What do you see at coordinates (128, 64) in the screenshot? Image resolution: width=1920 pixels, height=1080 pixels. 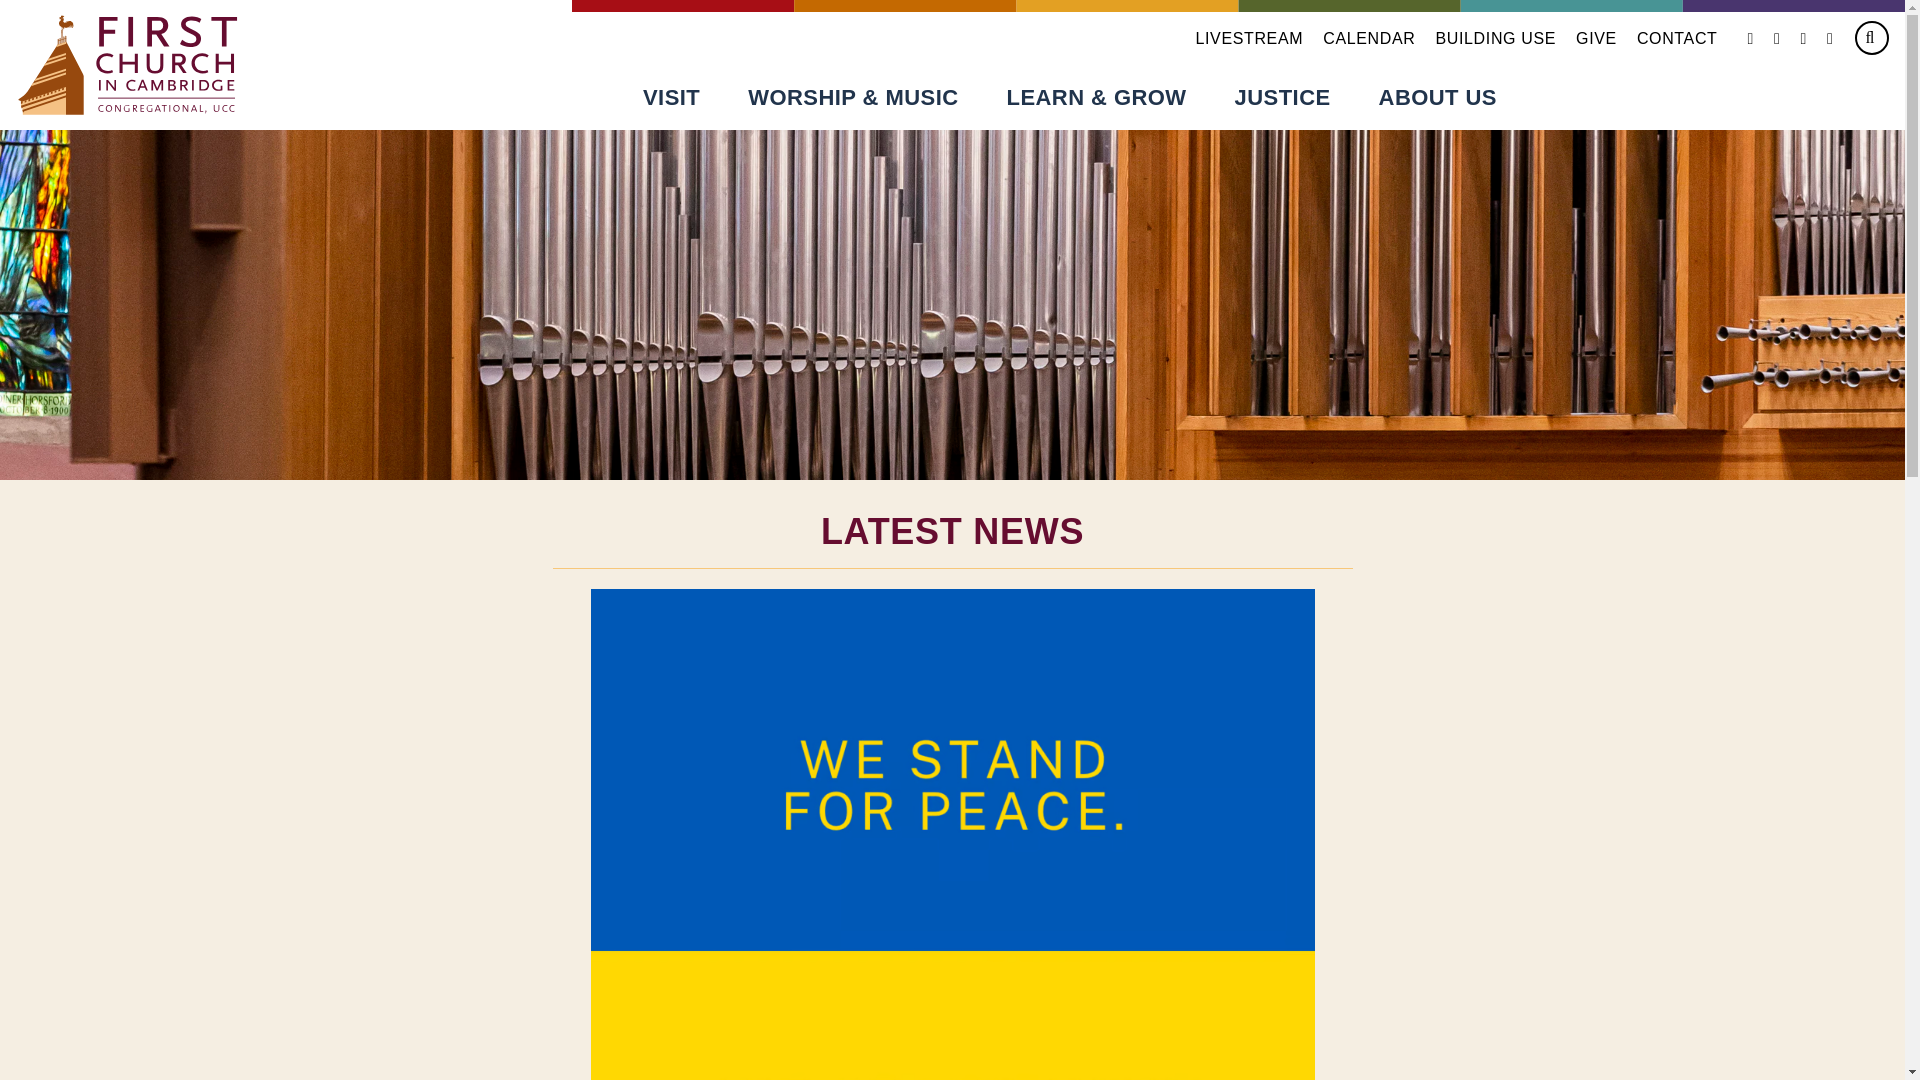 I see `First Church Cambridge` at bounding box center [128, 64].